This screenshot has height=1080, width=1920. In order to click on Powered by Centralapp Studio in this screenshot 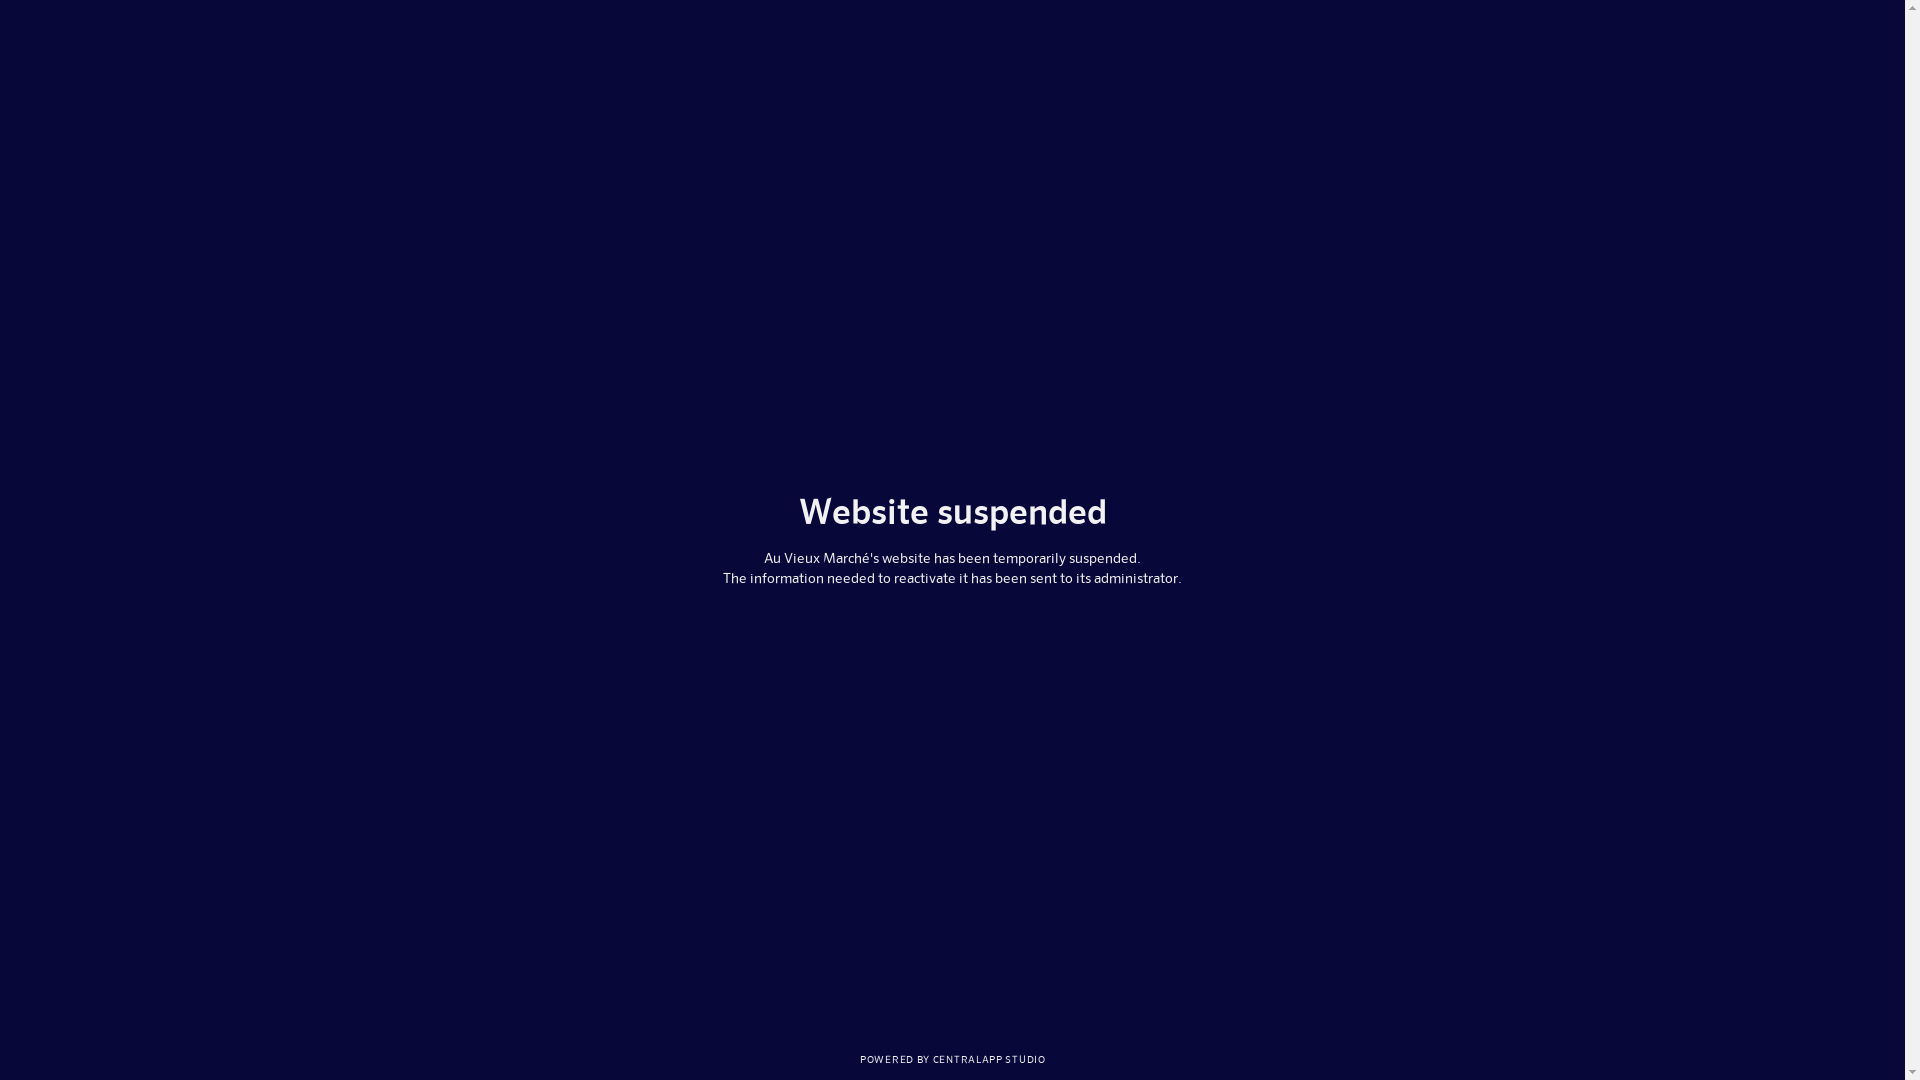, I will do `click(952, 1058)`.